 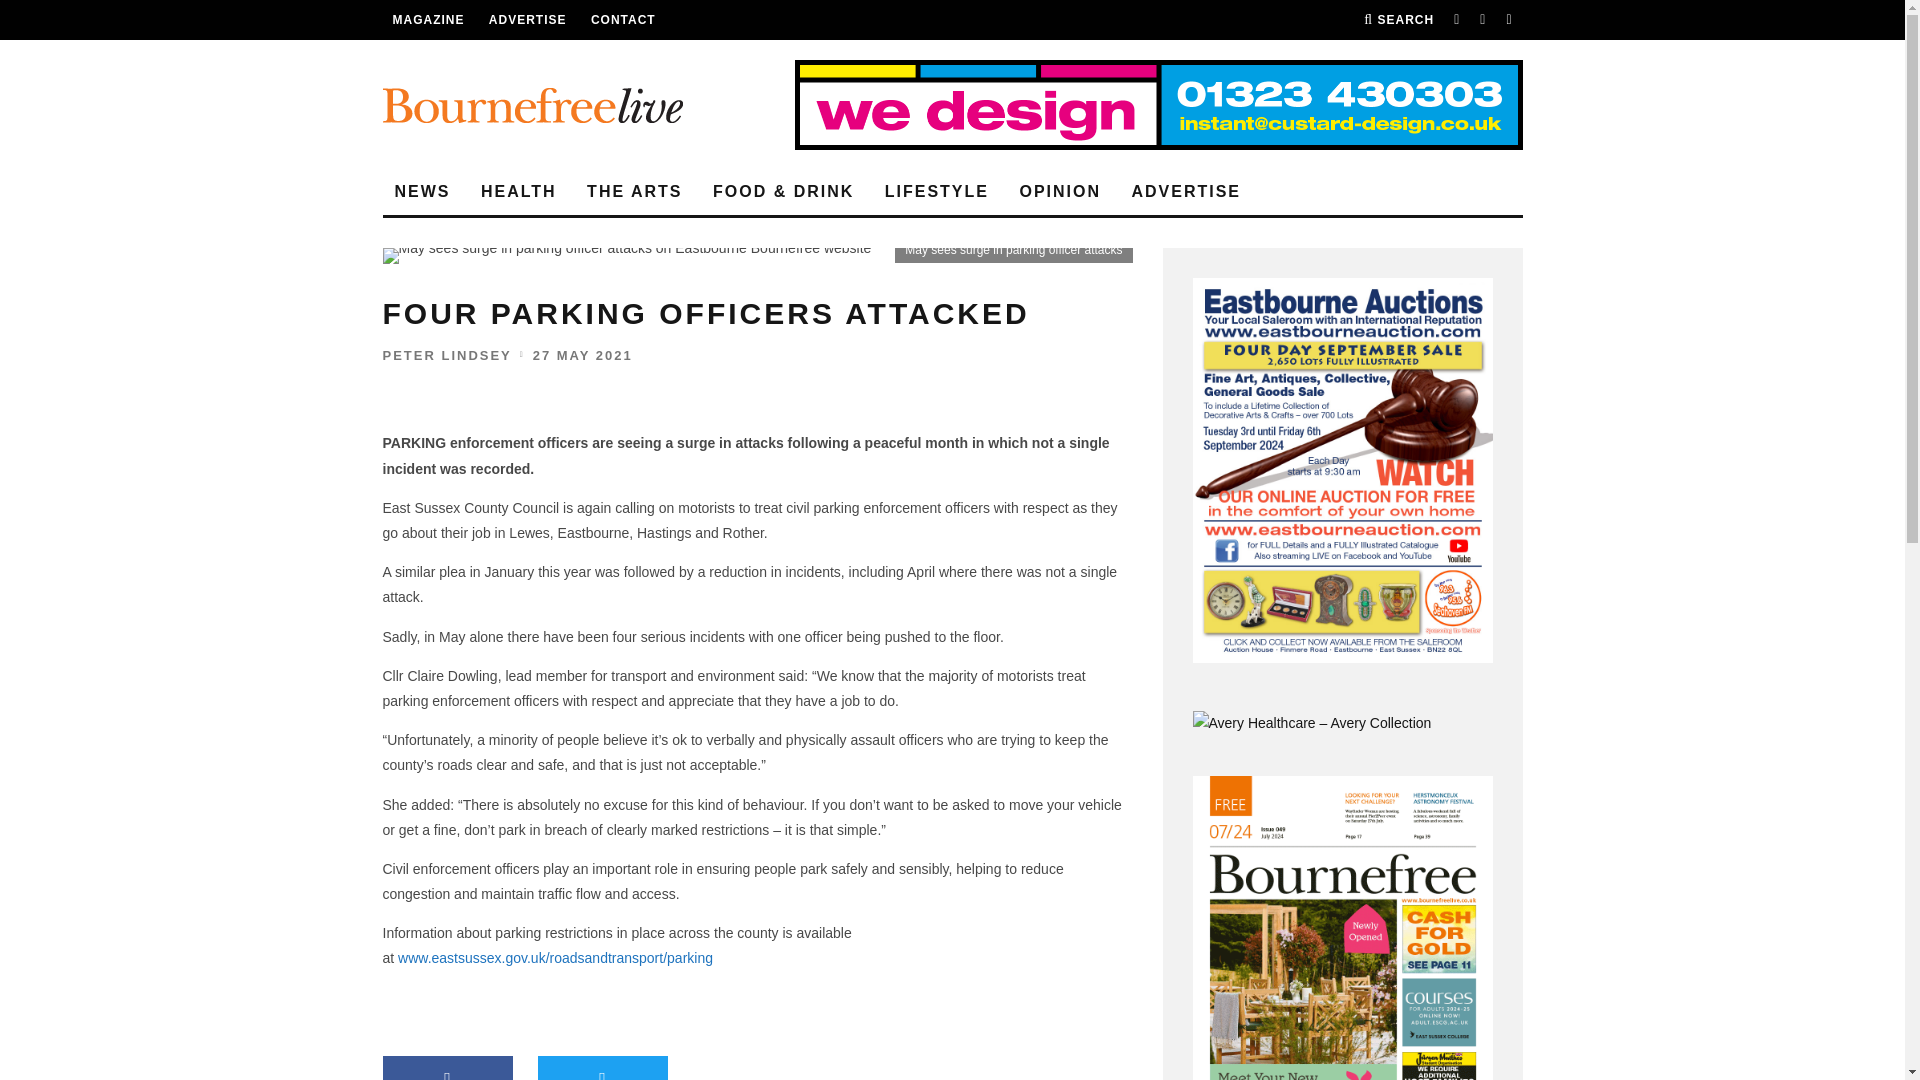 I want to click on OPINION, so click(x=1060, y=192).